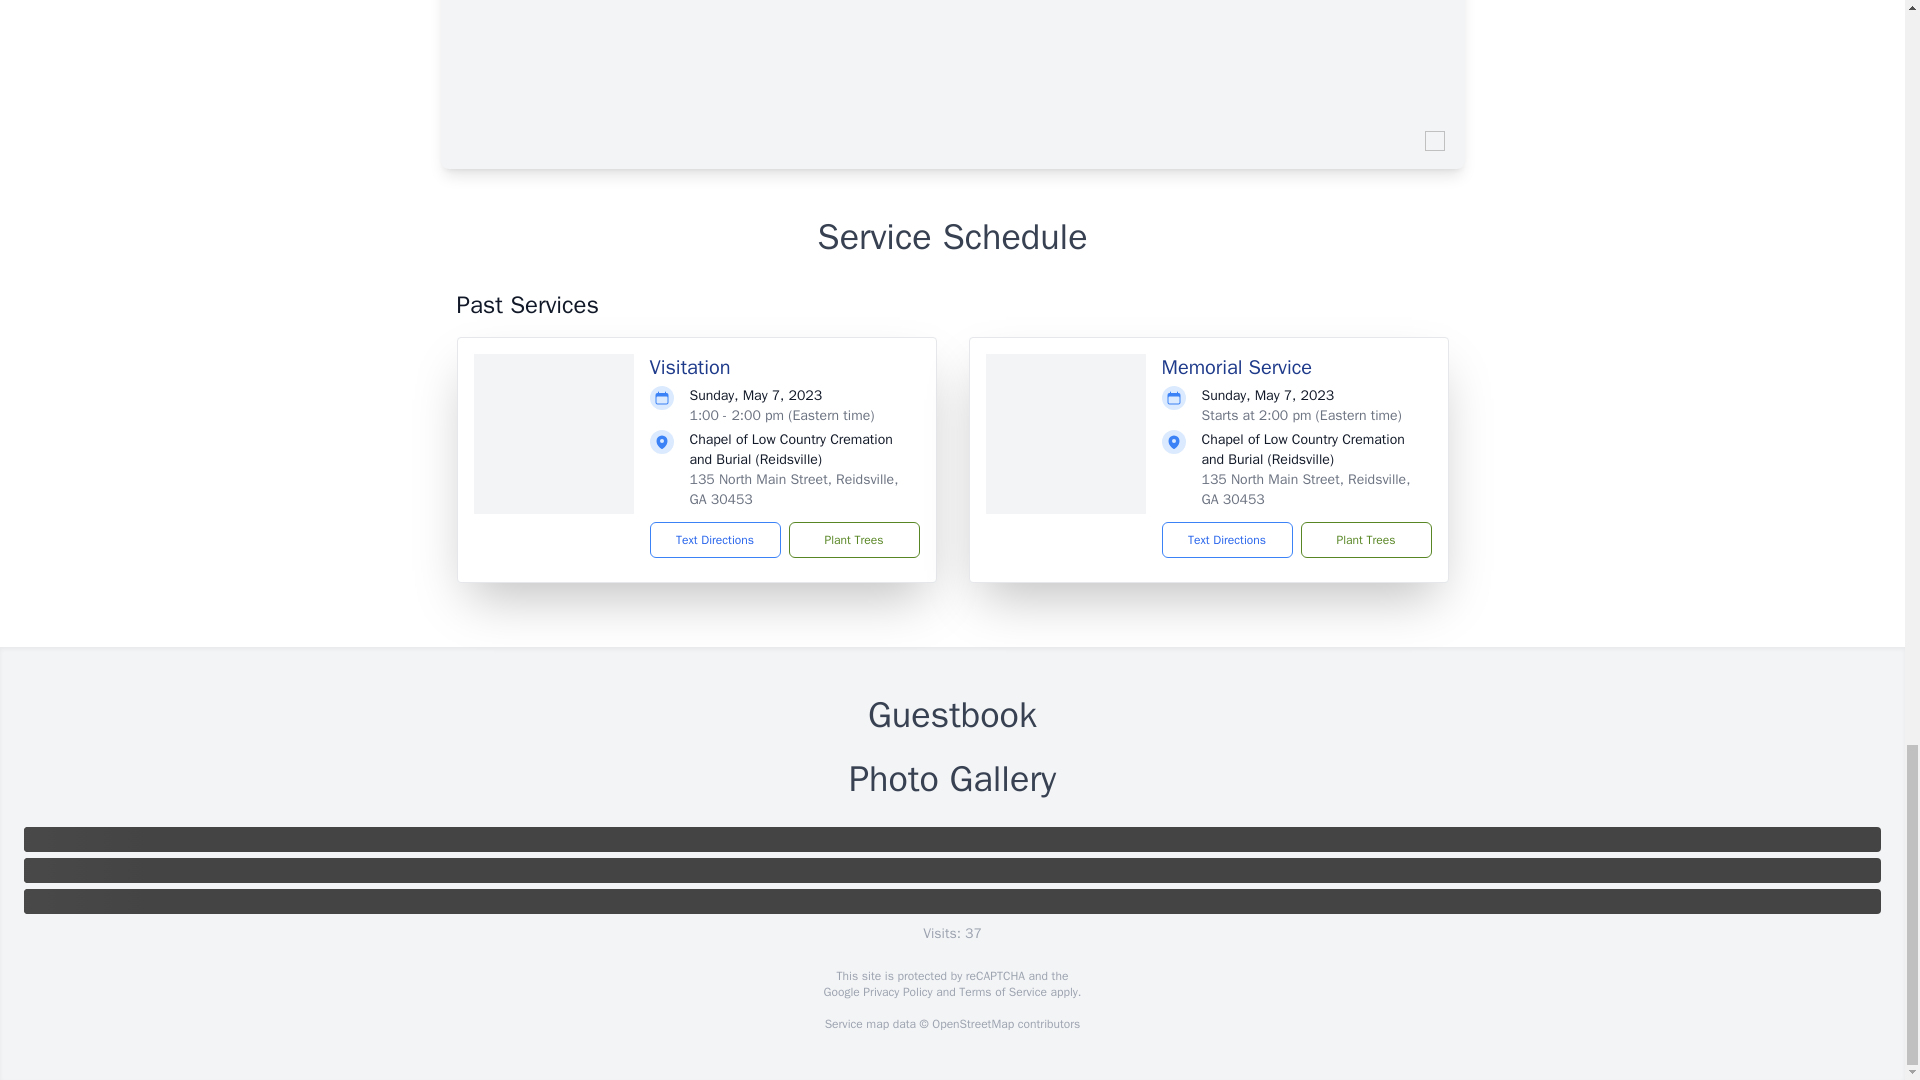 Image resolution: width=1920 pixels, height=1080 pixels. Describe the element at coordinates (1226, 540) in the screenshot. I see `Text Directions` at that location.